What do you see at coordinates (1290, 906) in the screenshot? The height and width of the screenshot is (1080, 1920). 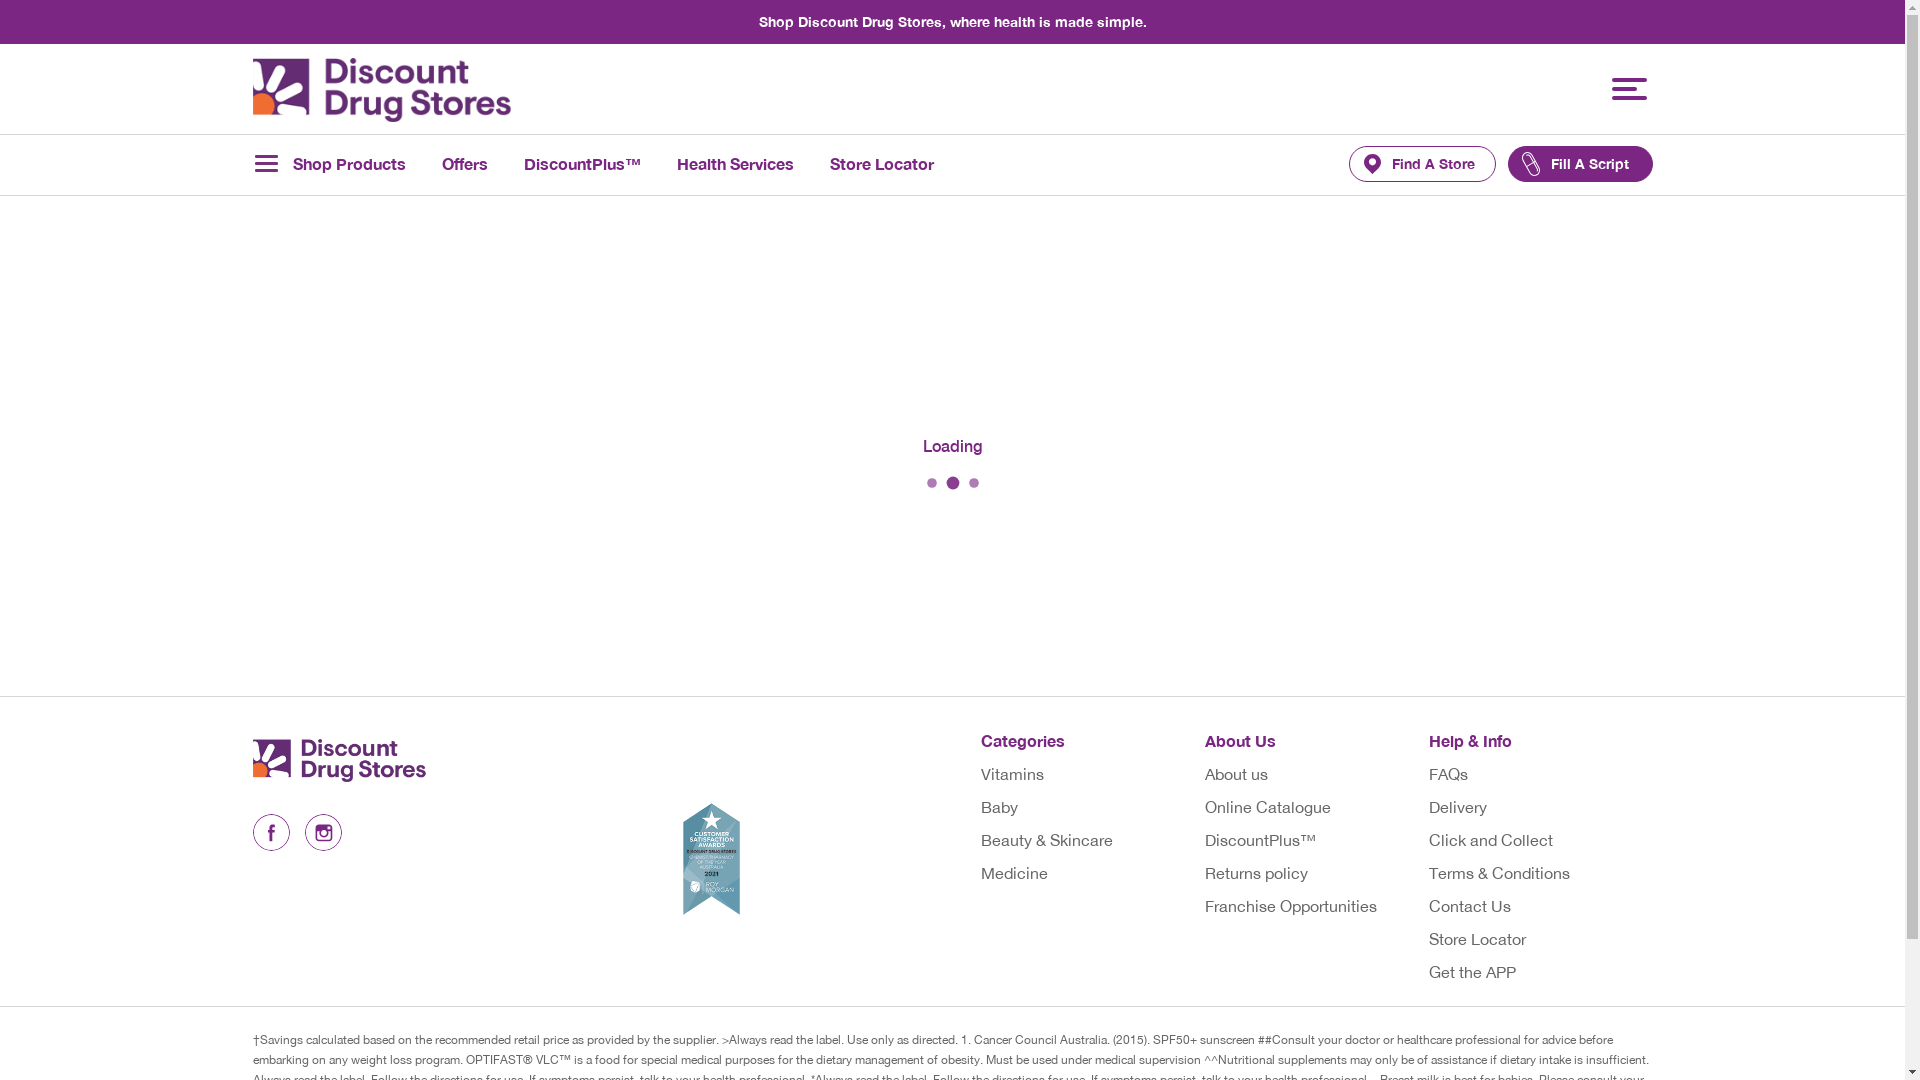 I see `Franchise Opportunities` at bounding box center [1290, 906].